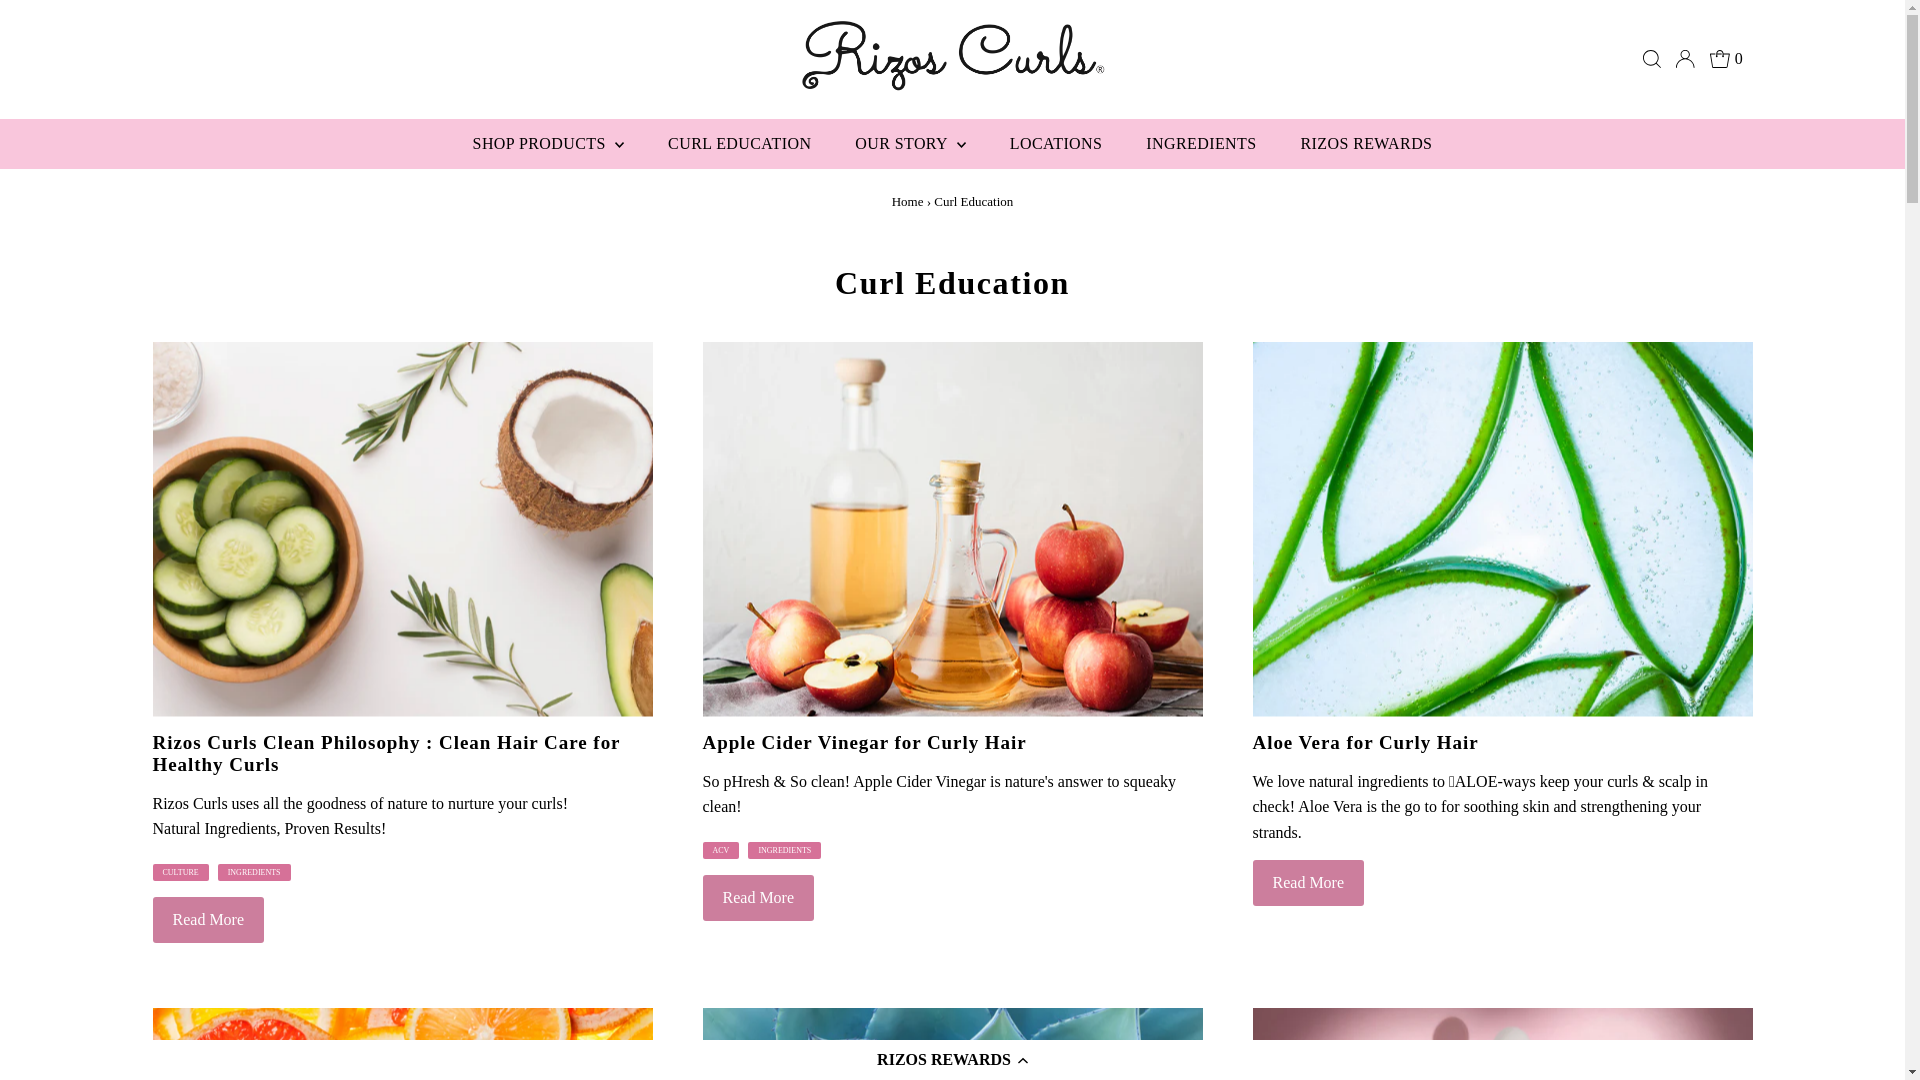 This screenshot has height=1080, width=1920. What do you see at coordinates (1501, 1044) in the screenshot?
I see `Love is in the Hair!` at bounding box center [1501, 1044].